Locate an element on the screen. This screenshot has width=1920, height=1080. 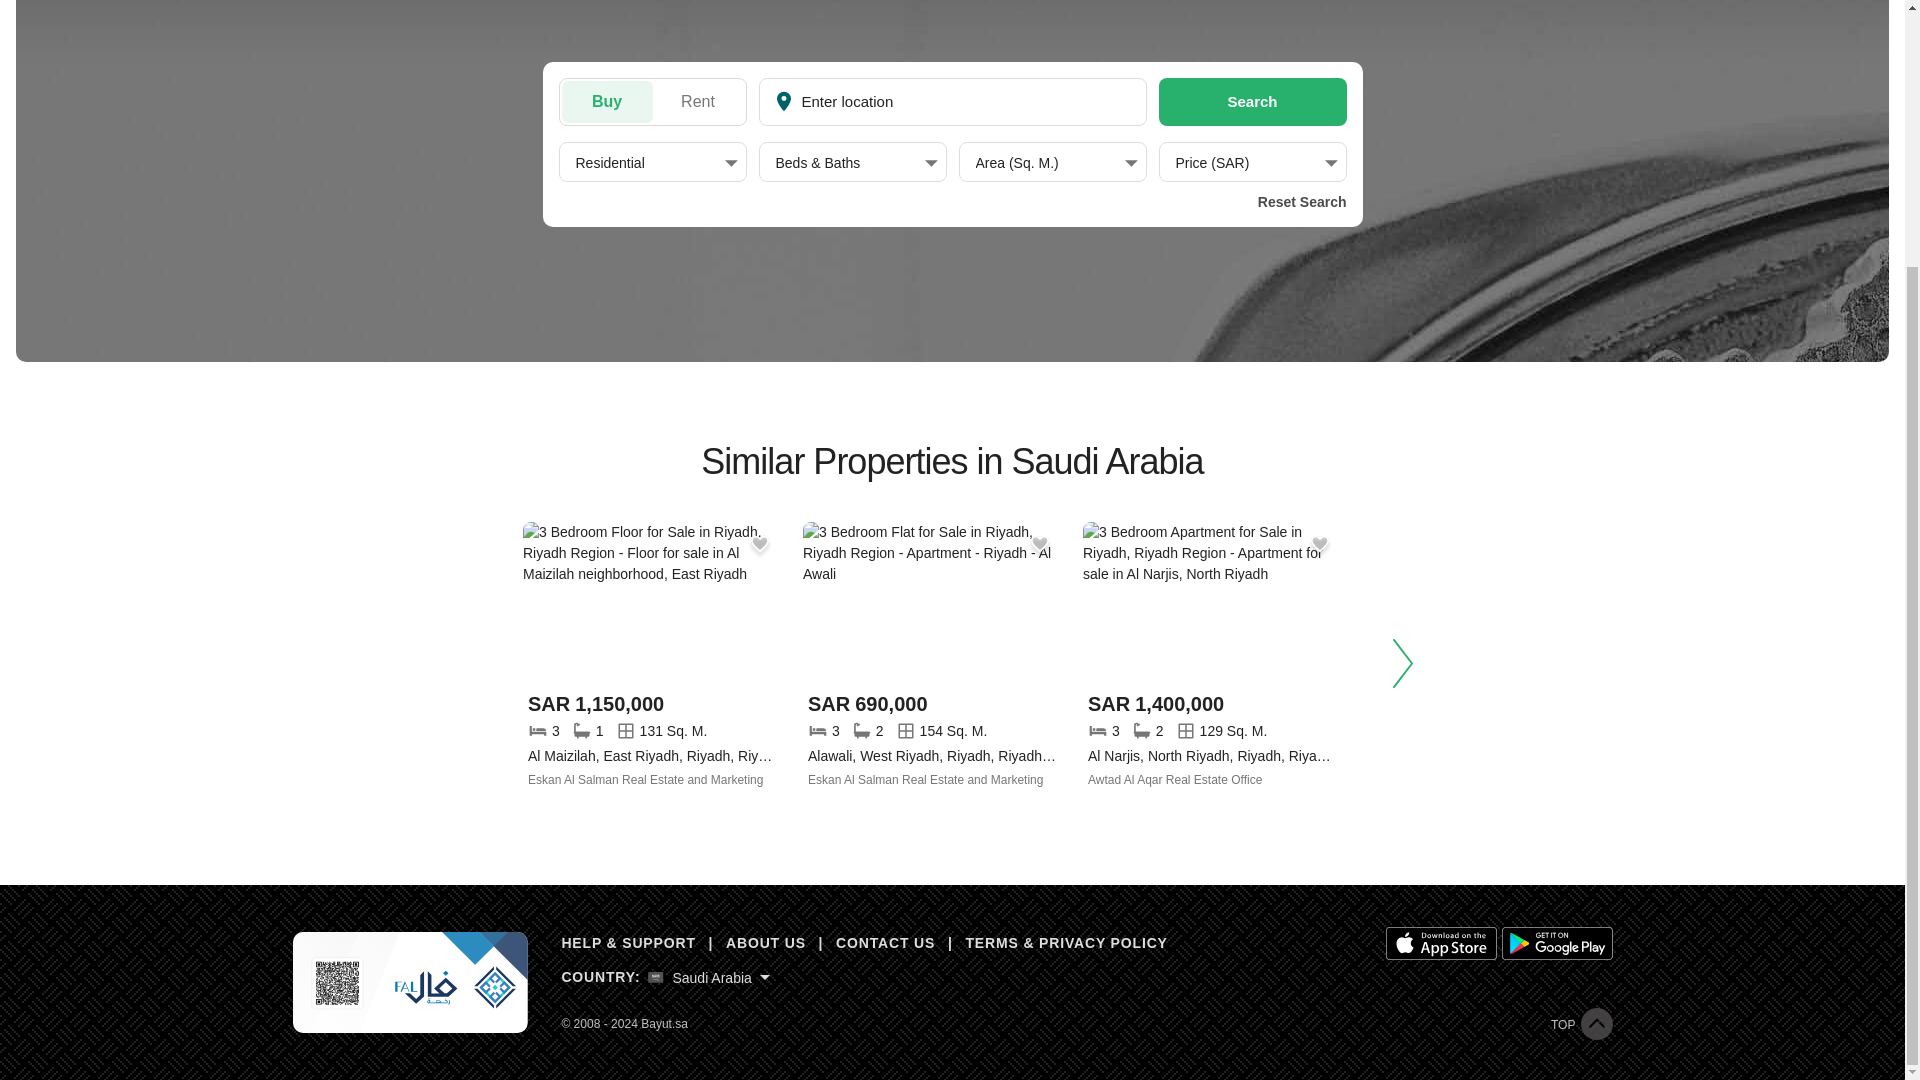
Floor for sale in Al Maizilah neighborhood, East Riyadh is located at coordinates (652, 742).